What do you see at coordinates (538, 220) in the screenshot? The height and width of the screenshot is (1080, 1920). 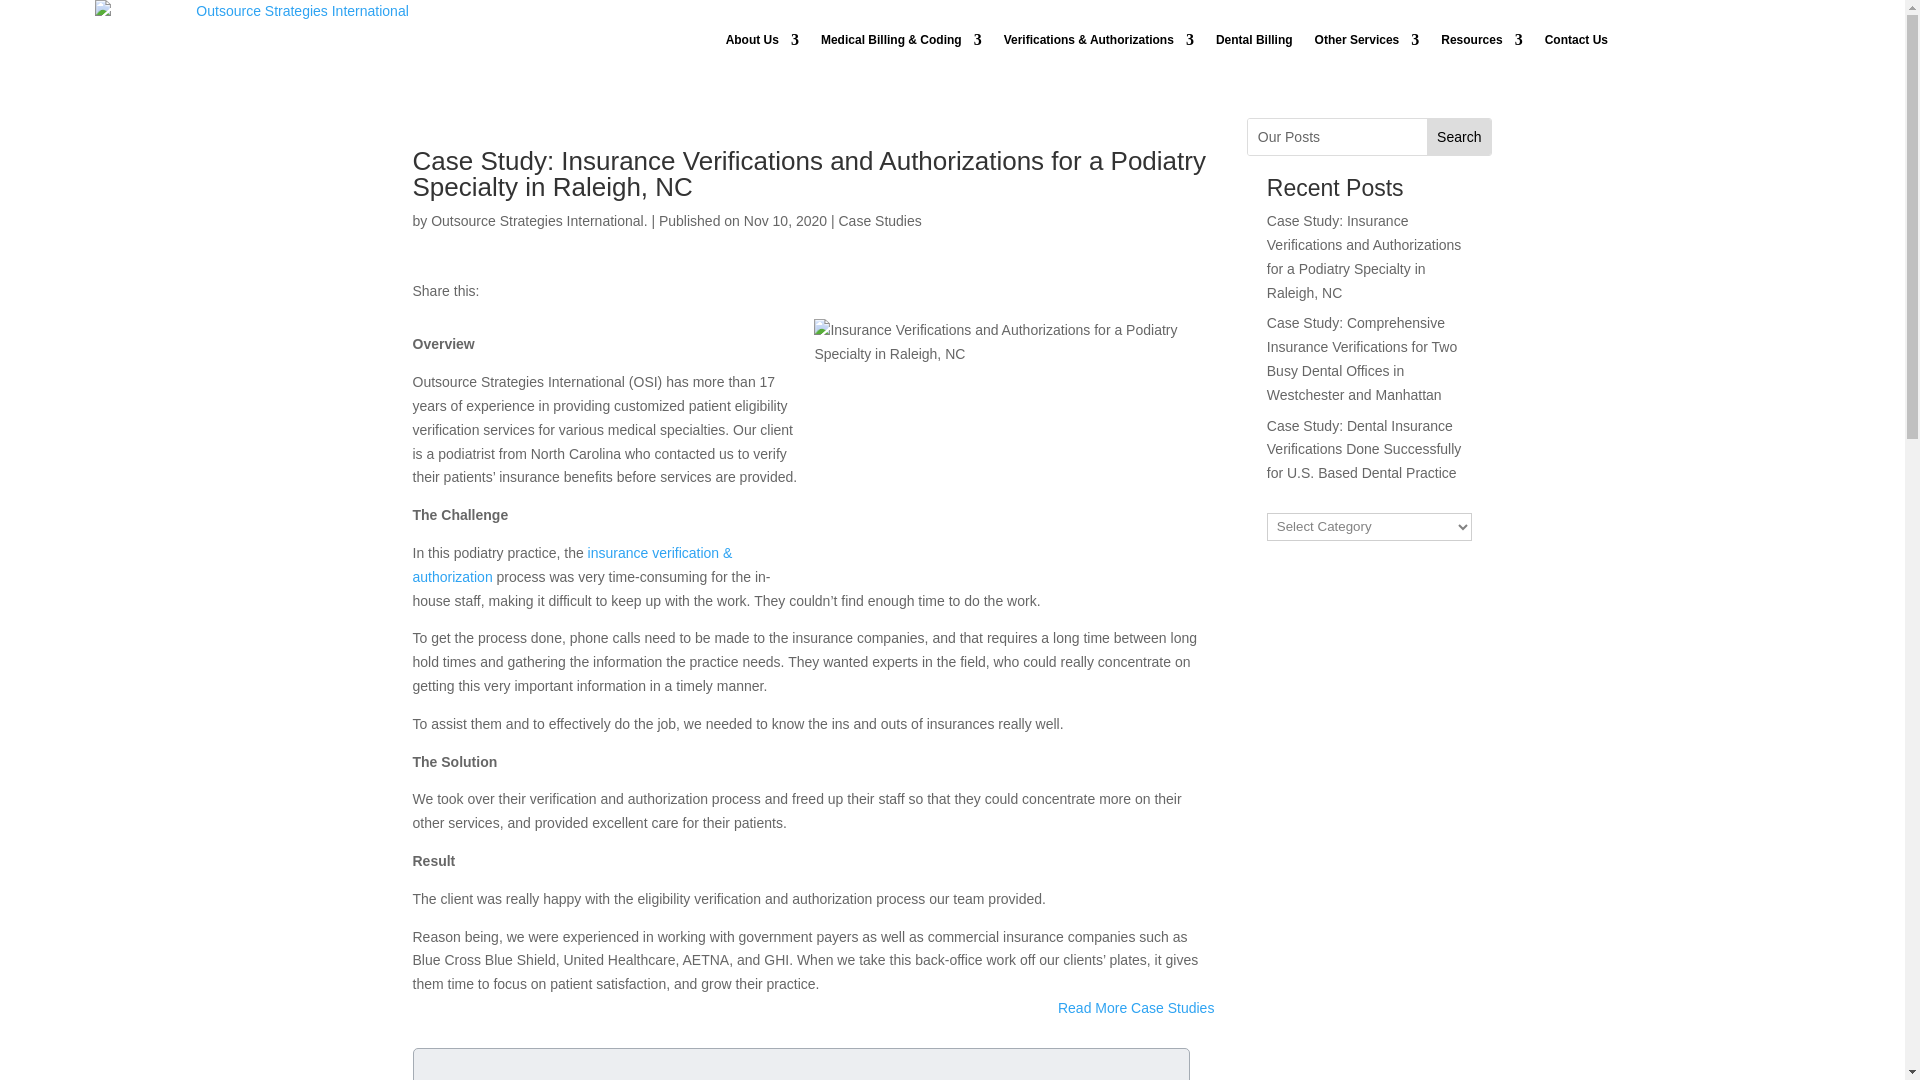 I see `Posts by Outsource Strategies International.` at bounding box center [538, 220].